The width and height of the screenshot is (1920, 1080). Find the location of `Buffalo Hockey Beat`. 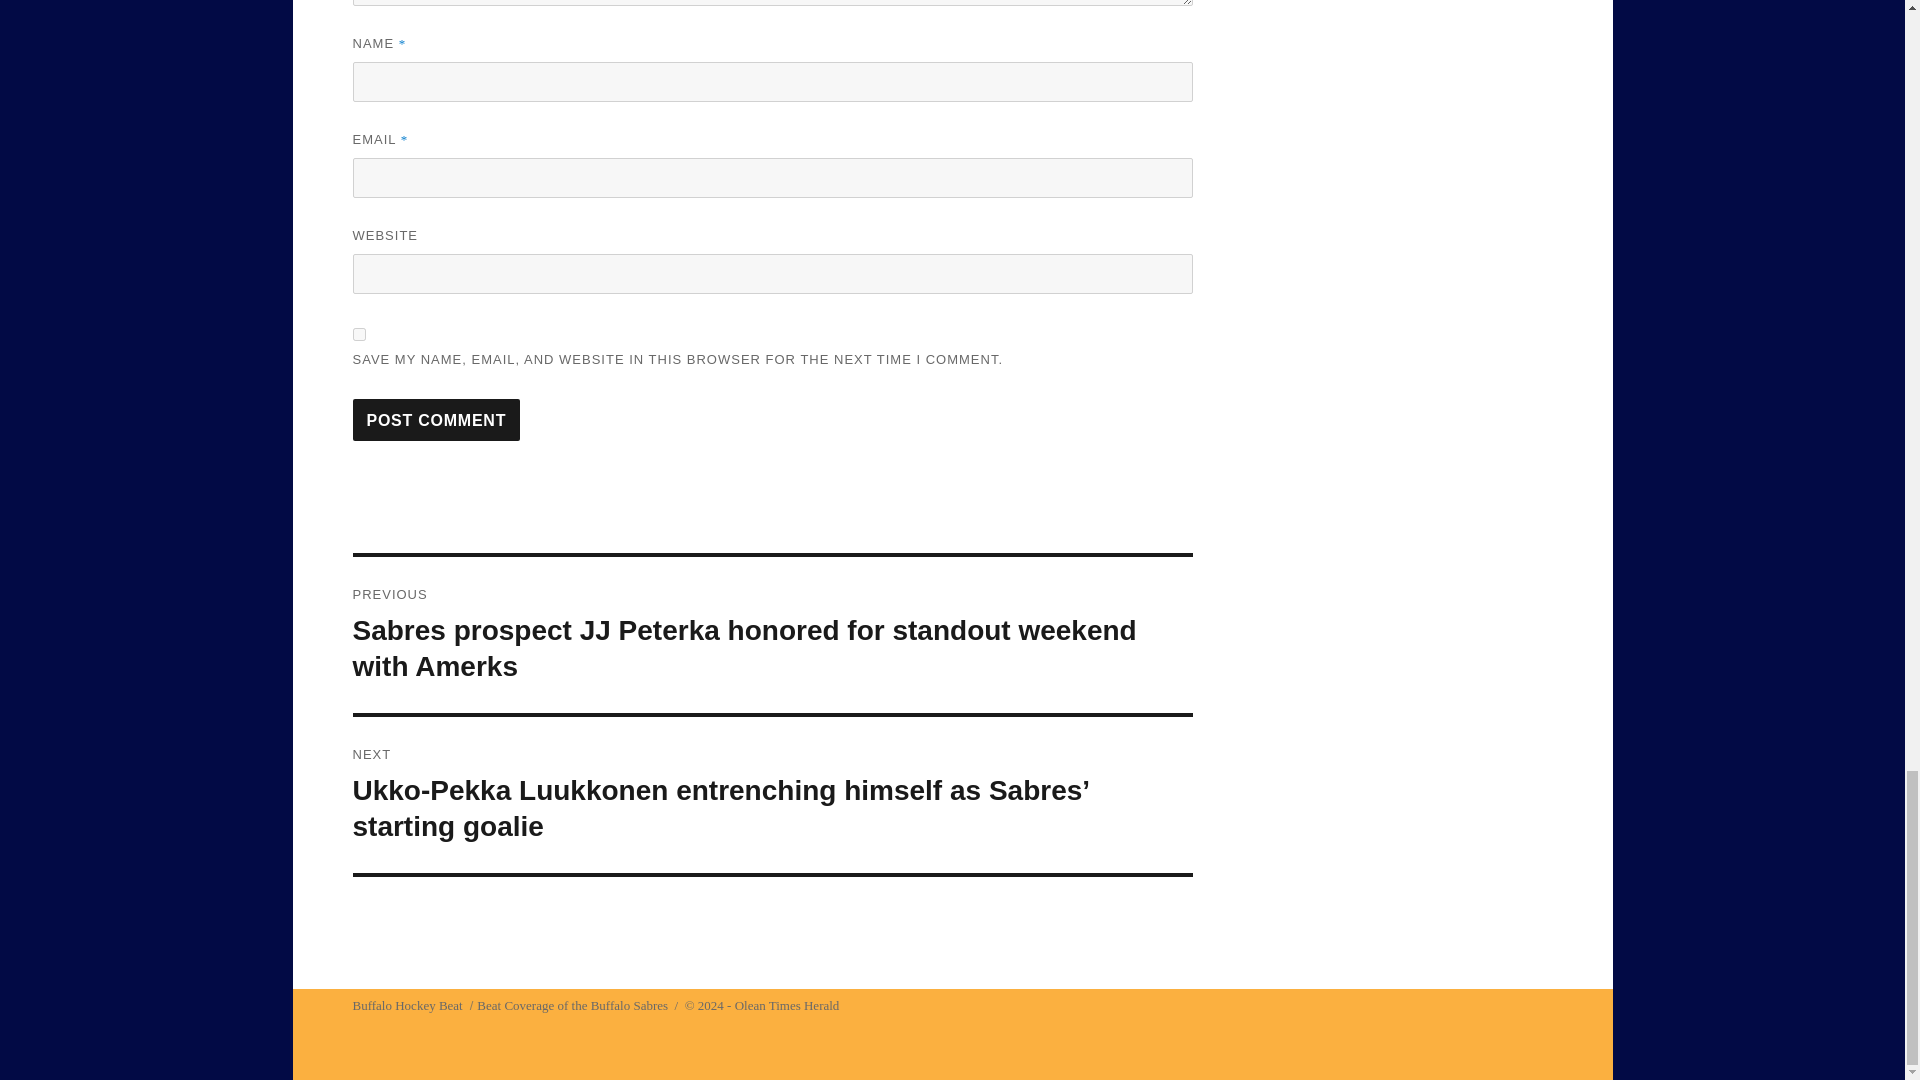

Buffalo Hockey Beat is located at coordinates (406, 1005).